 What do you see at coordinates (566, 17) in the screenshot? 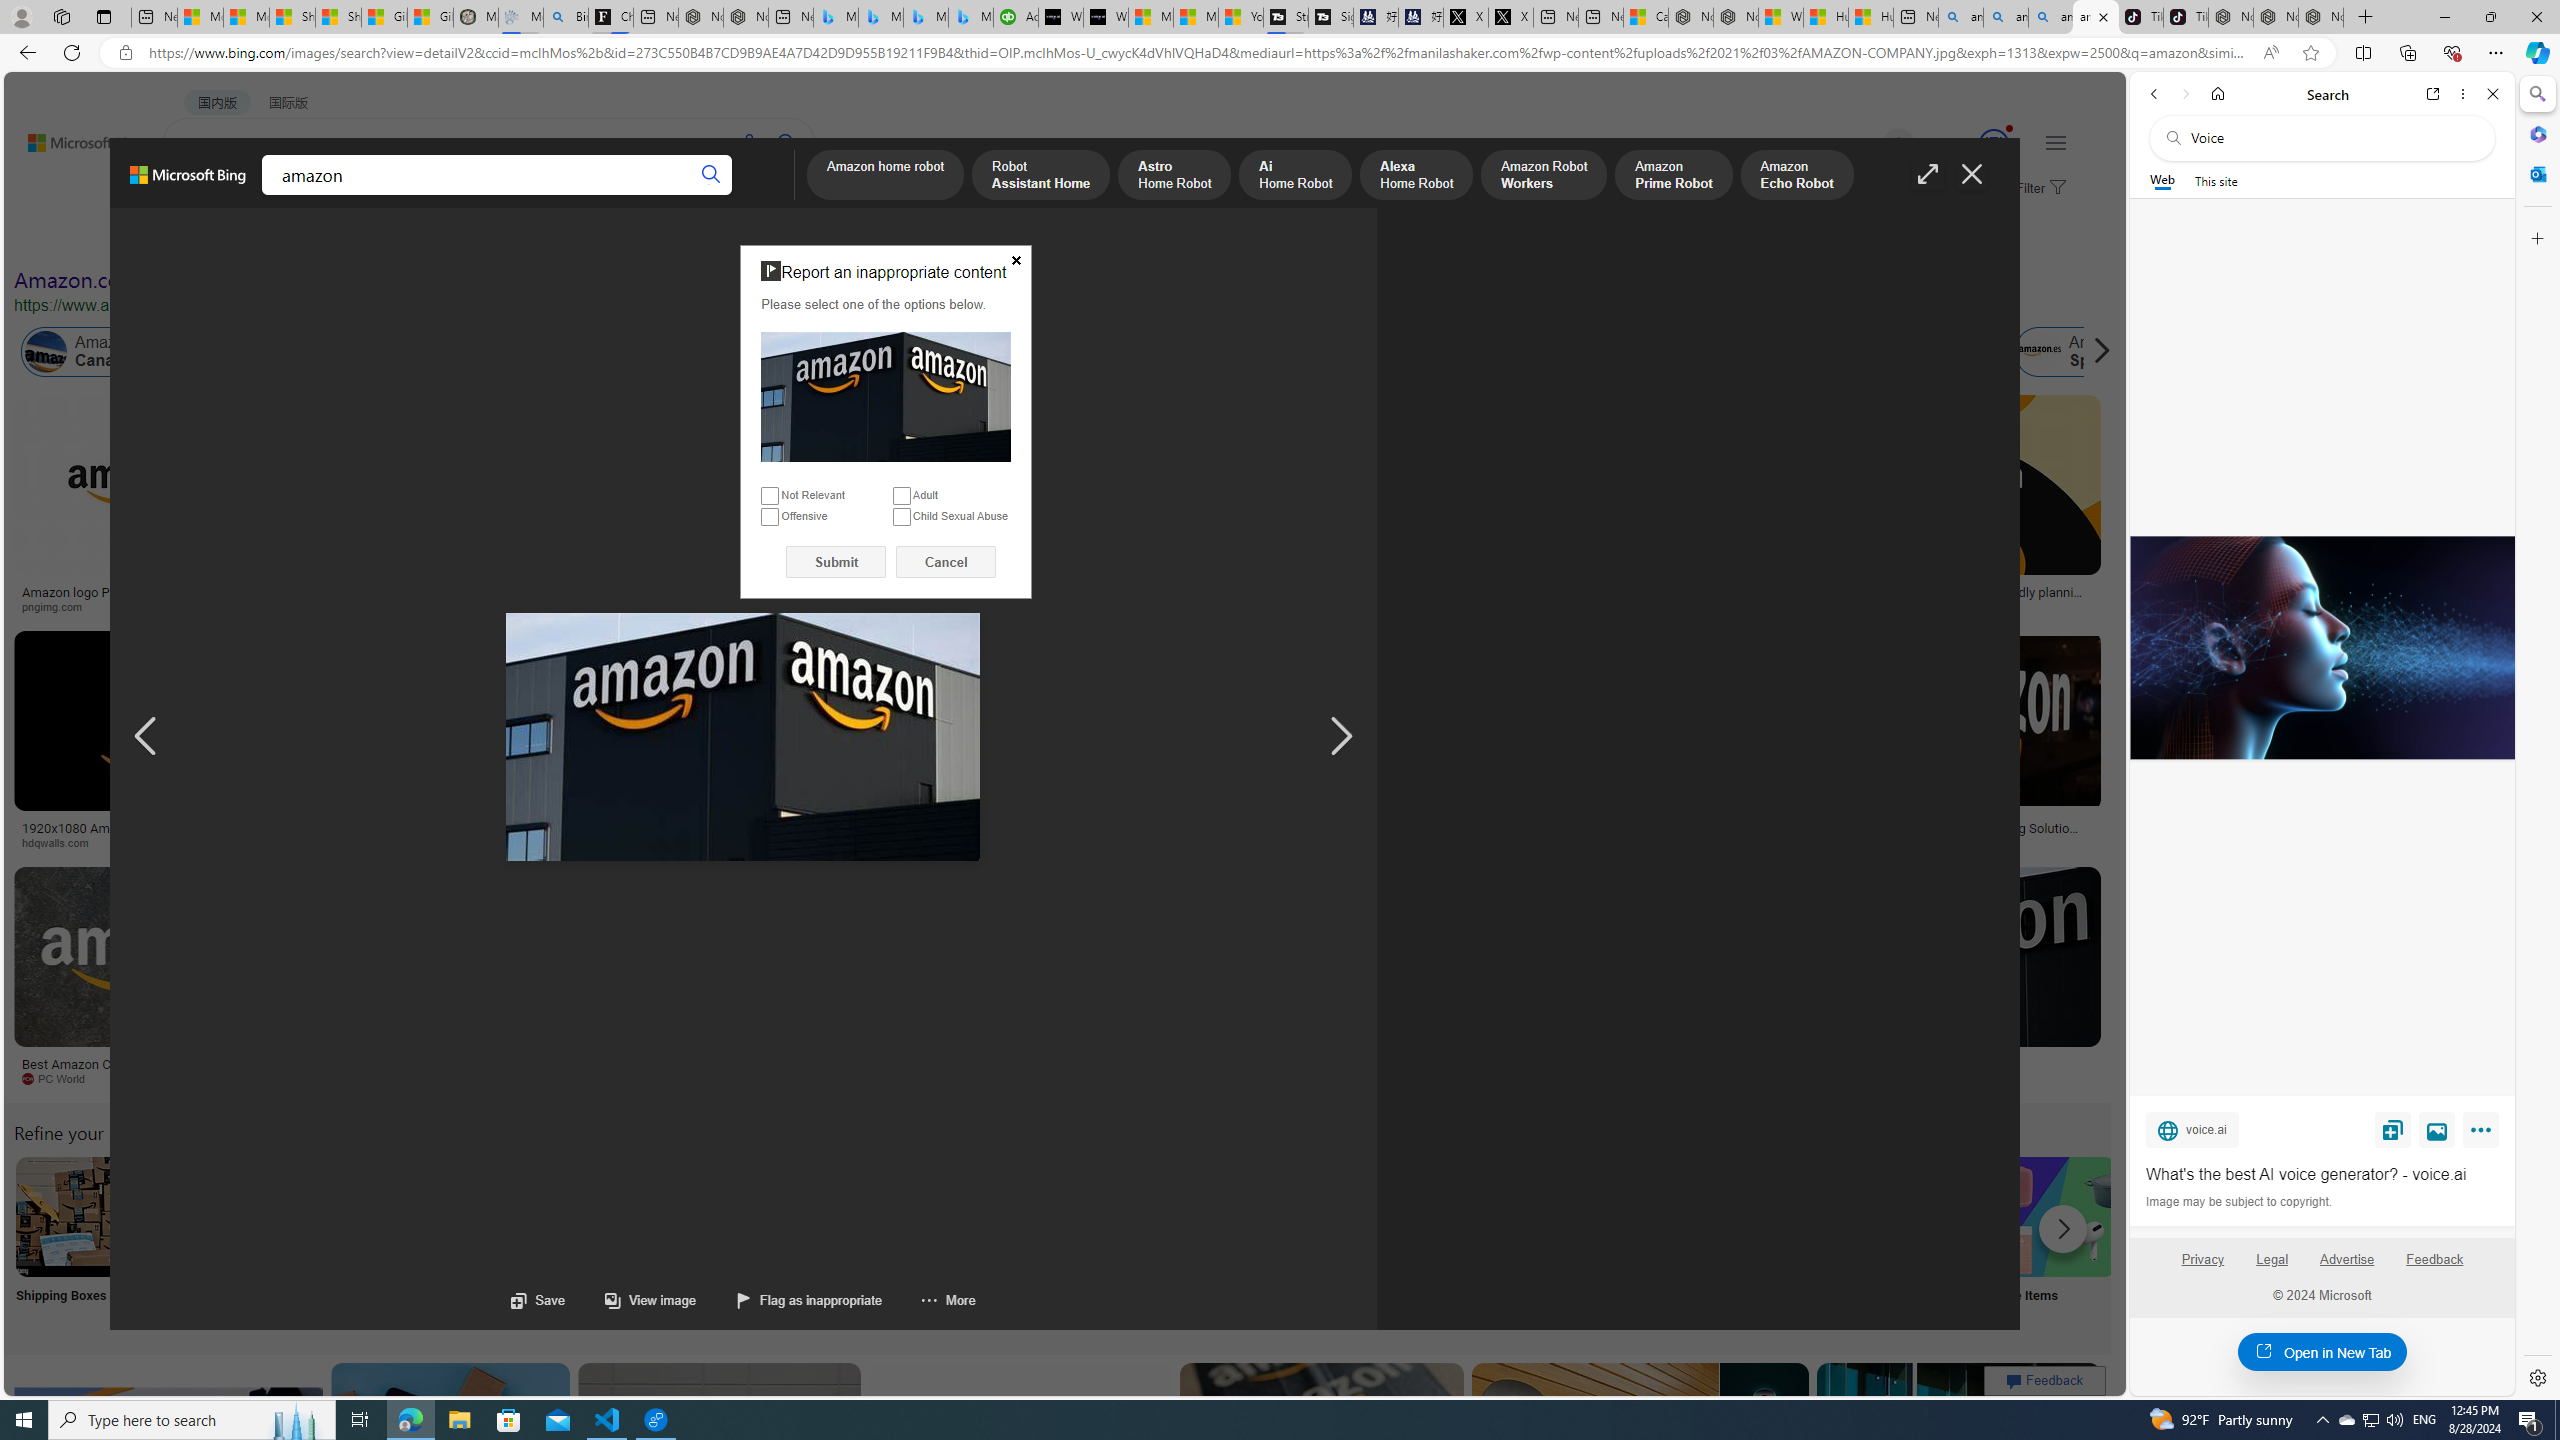
I see `Bing Real Estate - Home sales and rental listings` at bounding box center [566, 17].